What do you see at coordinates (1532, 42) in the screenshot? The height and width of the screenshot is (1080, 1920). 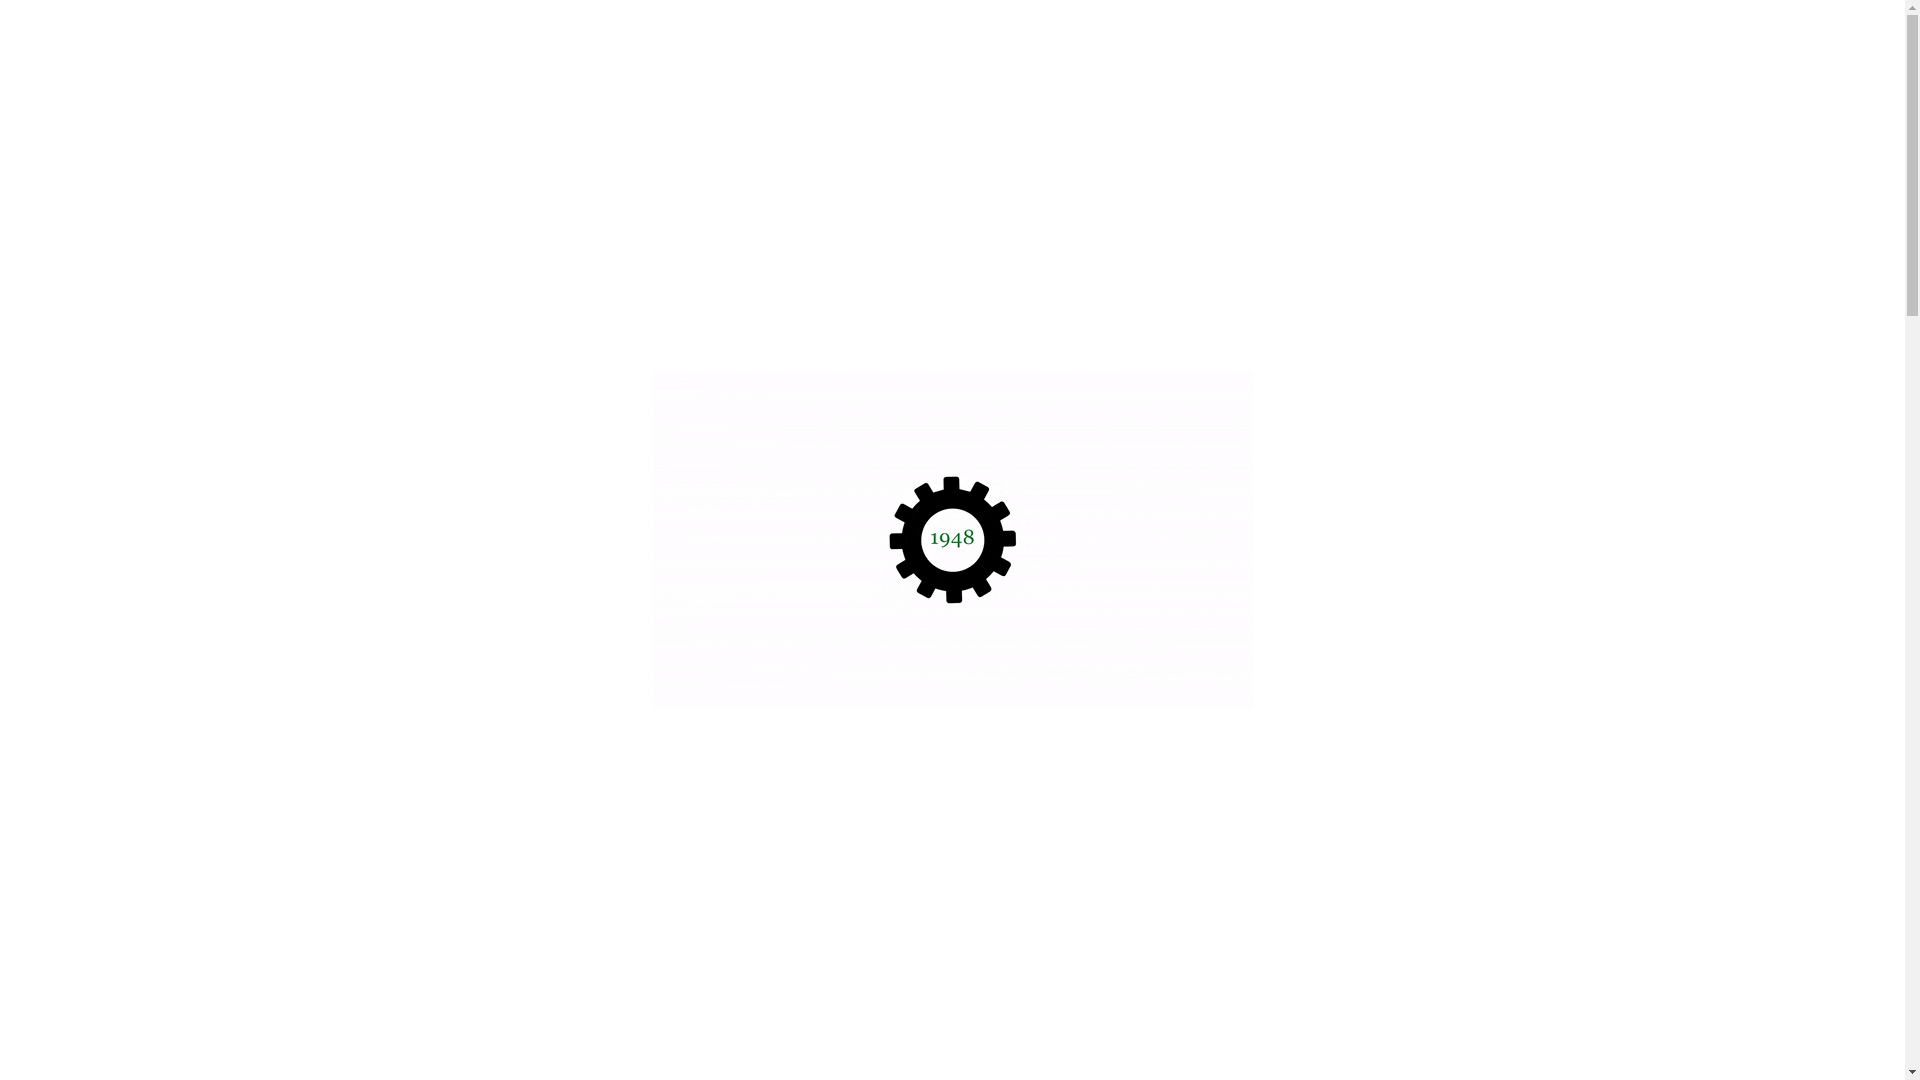 I see `VOLUNTEER` at bounding box center [1532, 42].